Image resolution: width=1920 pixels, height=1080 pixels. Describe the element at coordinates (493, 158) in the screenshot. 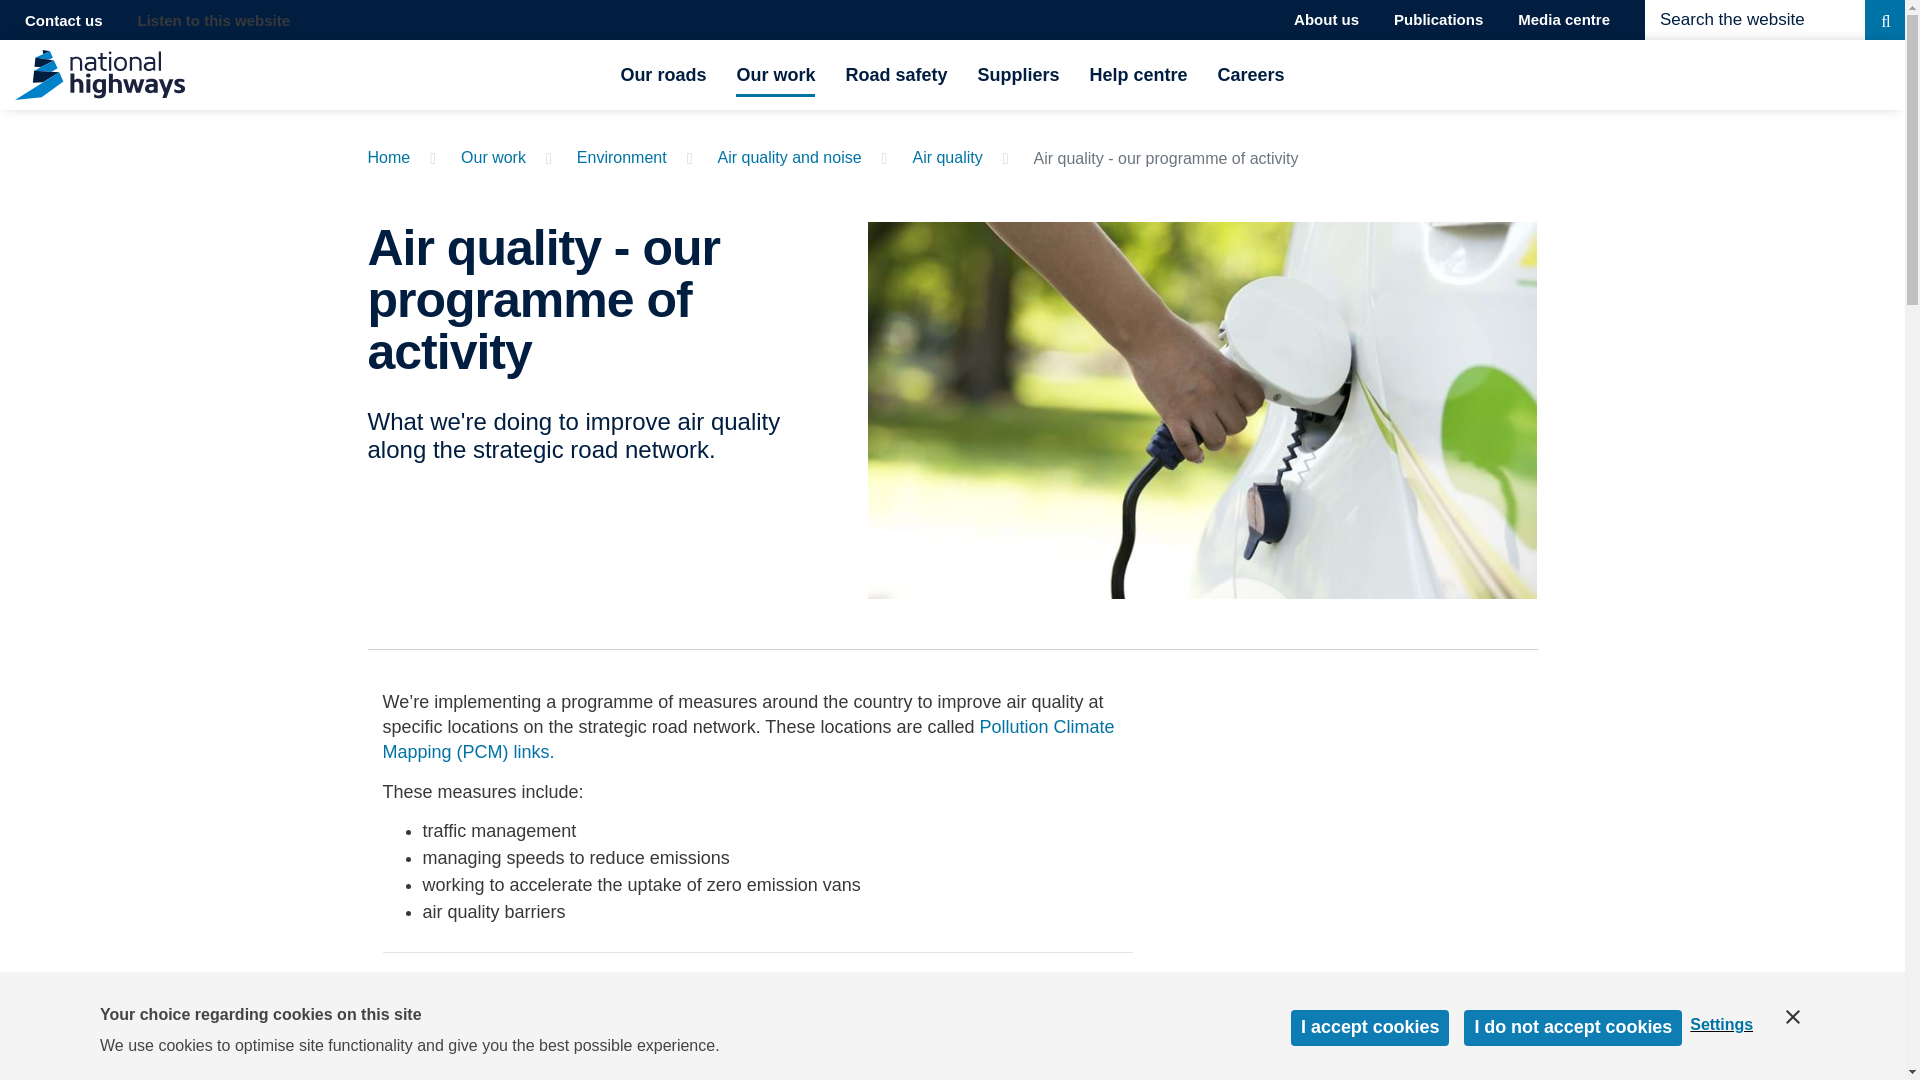

I see `Our work` at that location.